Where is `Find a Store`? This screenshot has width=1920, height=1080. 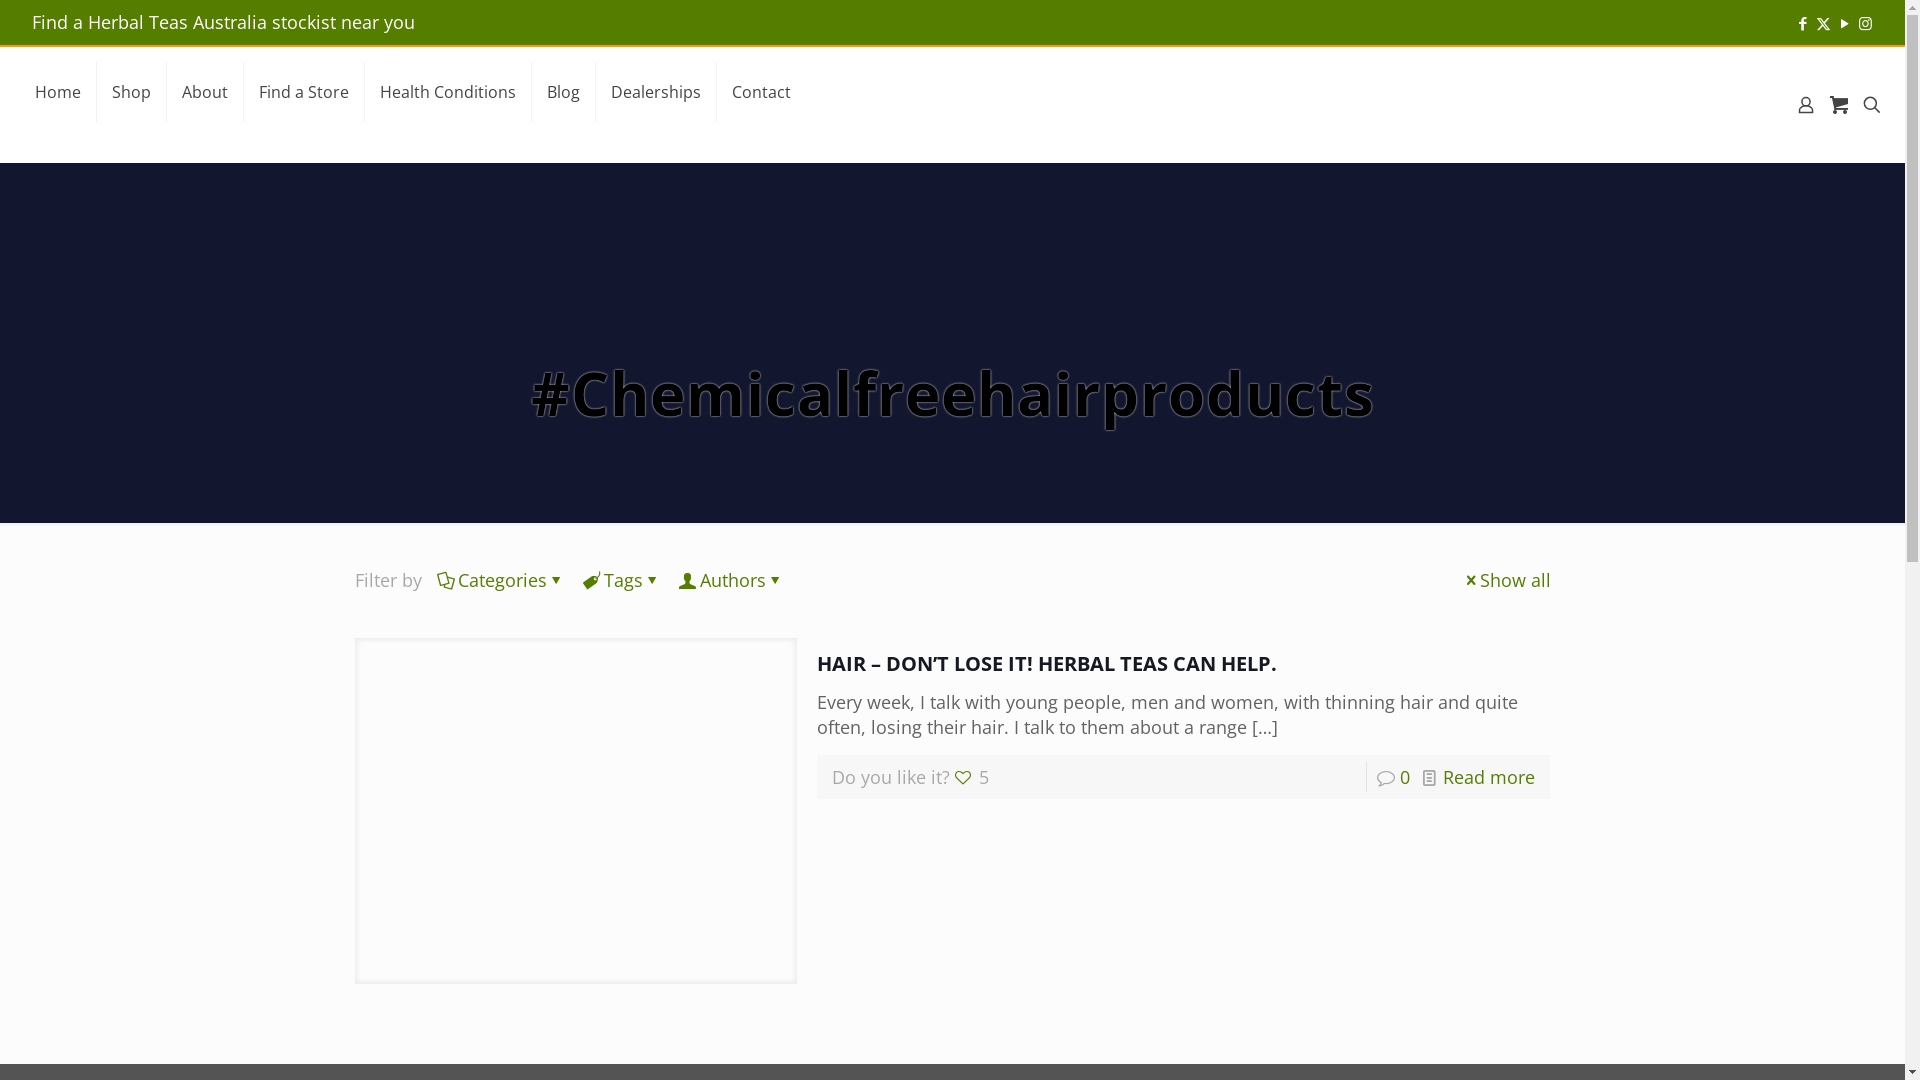
Find a Store is located at coordinates (304, 92).